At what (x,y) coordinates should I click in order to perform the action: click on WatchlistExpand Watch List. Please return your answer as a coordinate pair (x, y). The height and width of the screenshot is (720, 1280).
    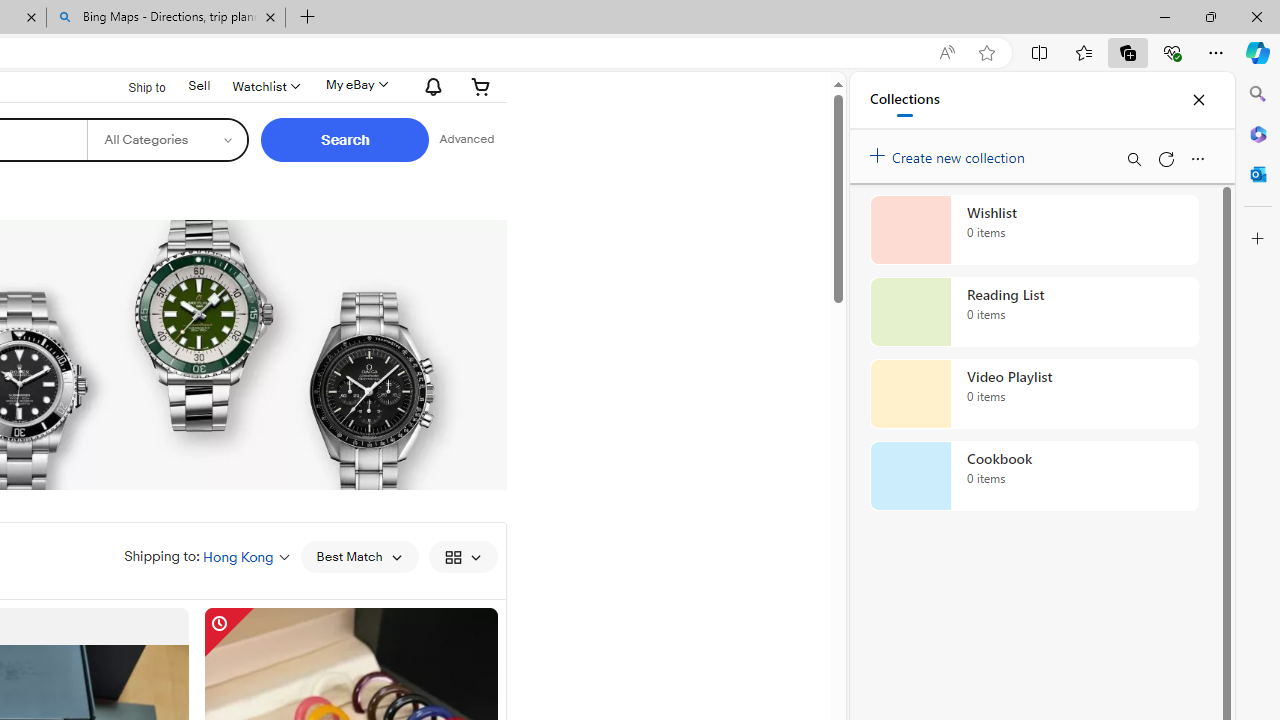
    Looking at the image, I should click on (264, 86).